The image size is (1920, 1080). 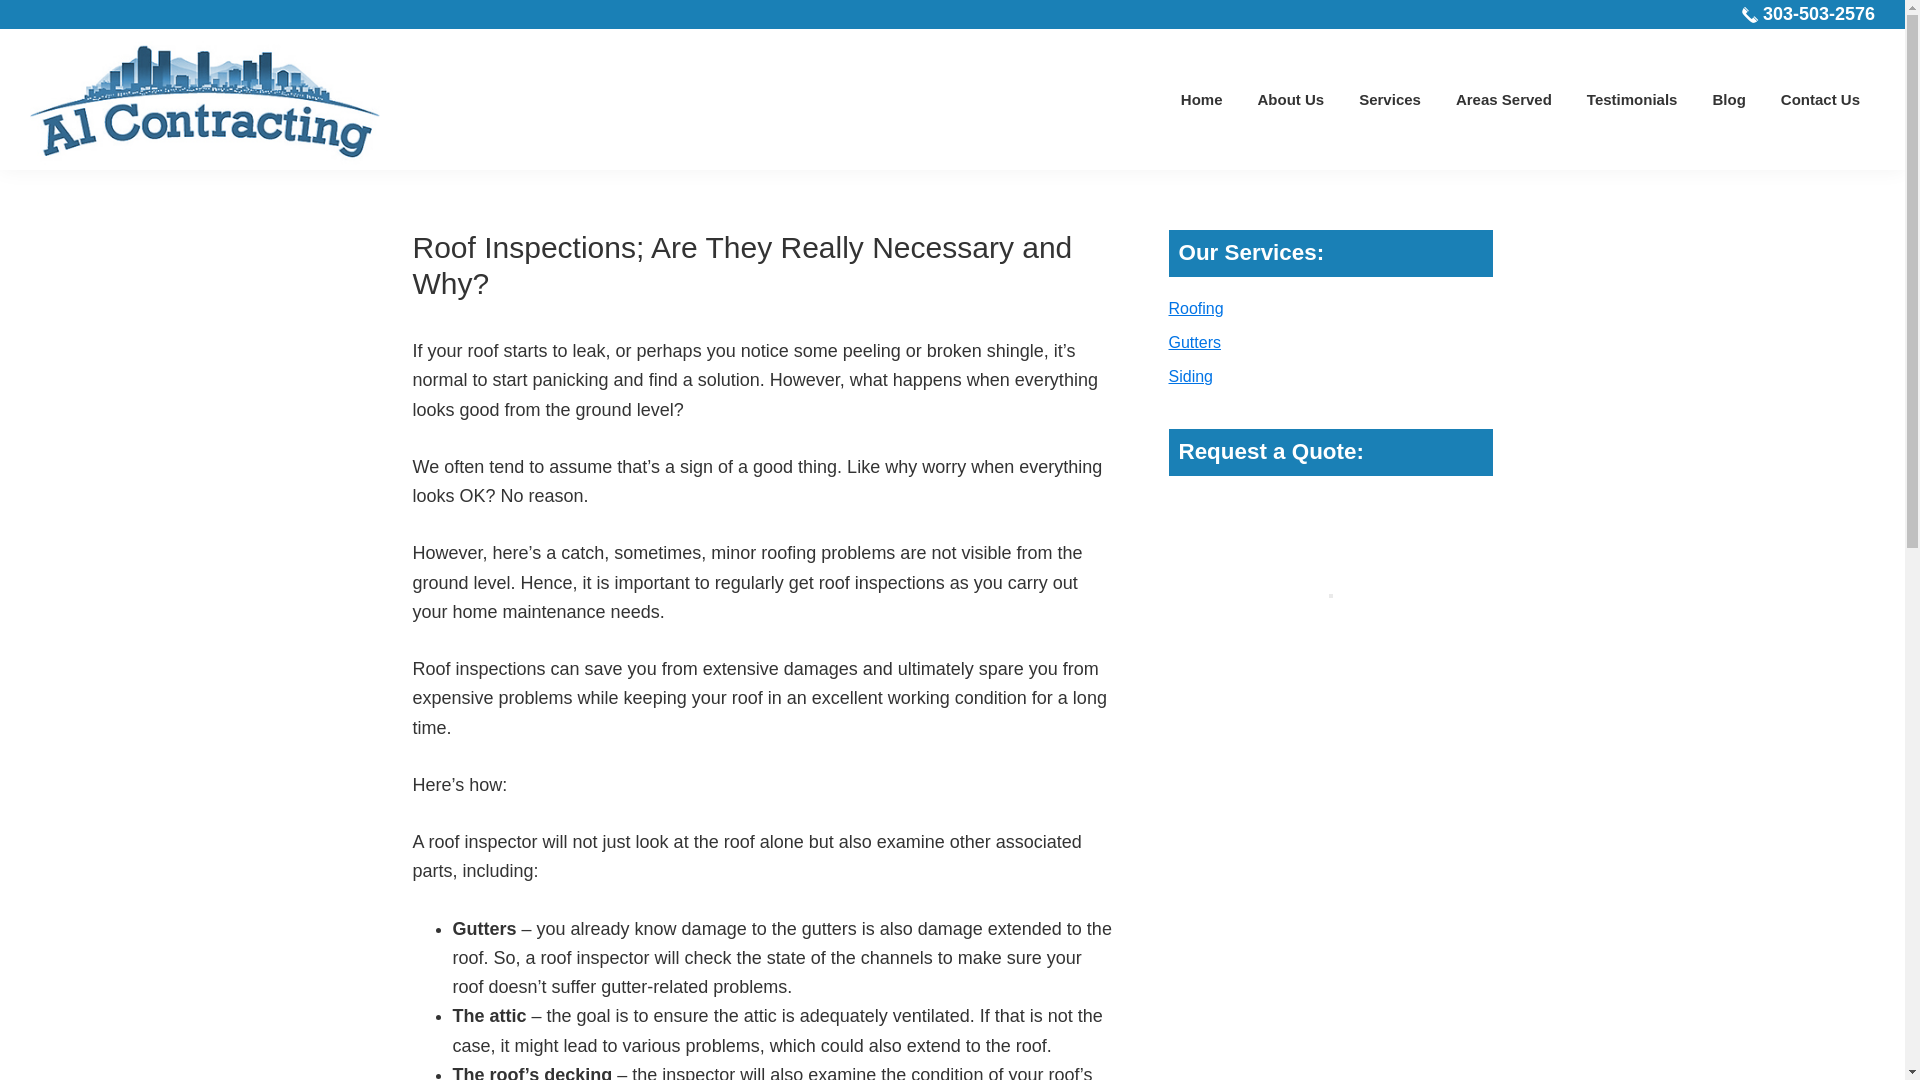 What do you see at coordinates (1195, 308) in the screenshot?
I see `Roofing` at bounding box center [1195, 308].